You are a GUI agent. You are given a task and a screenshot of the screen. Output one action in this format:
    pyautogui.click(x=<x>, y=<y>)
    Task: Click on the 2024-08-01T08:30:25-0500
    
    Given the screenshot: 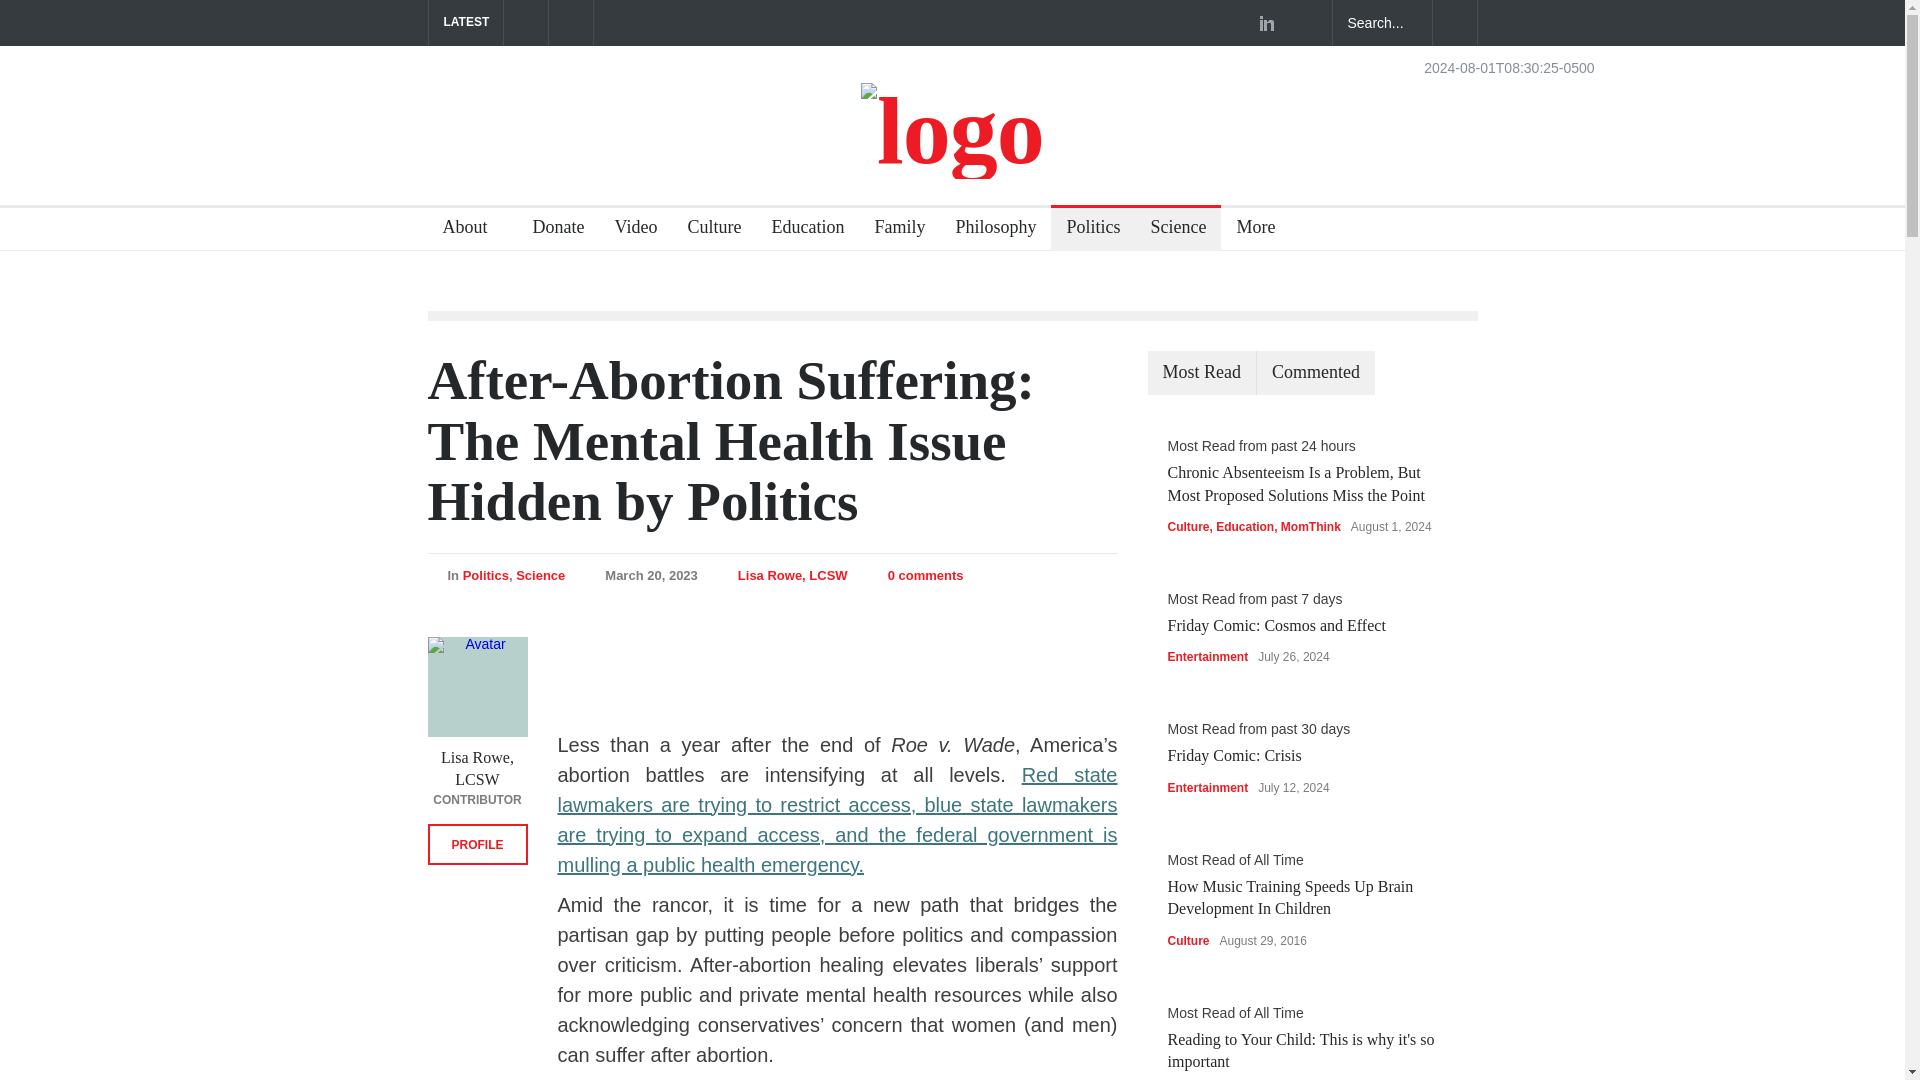 What is the action you would take?
    pyautogui.click(x=1508, y=67)
    